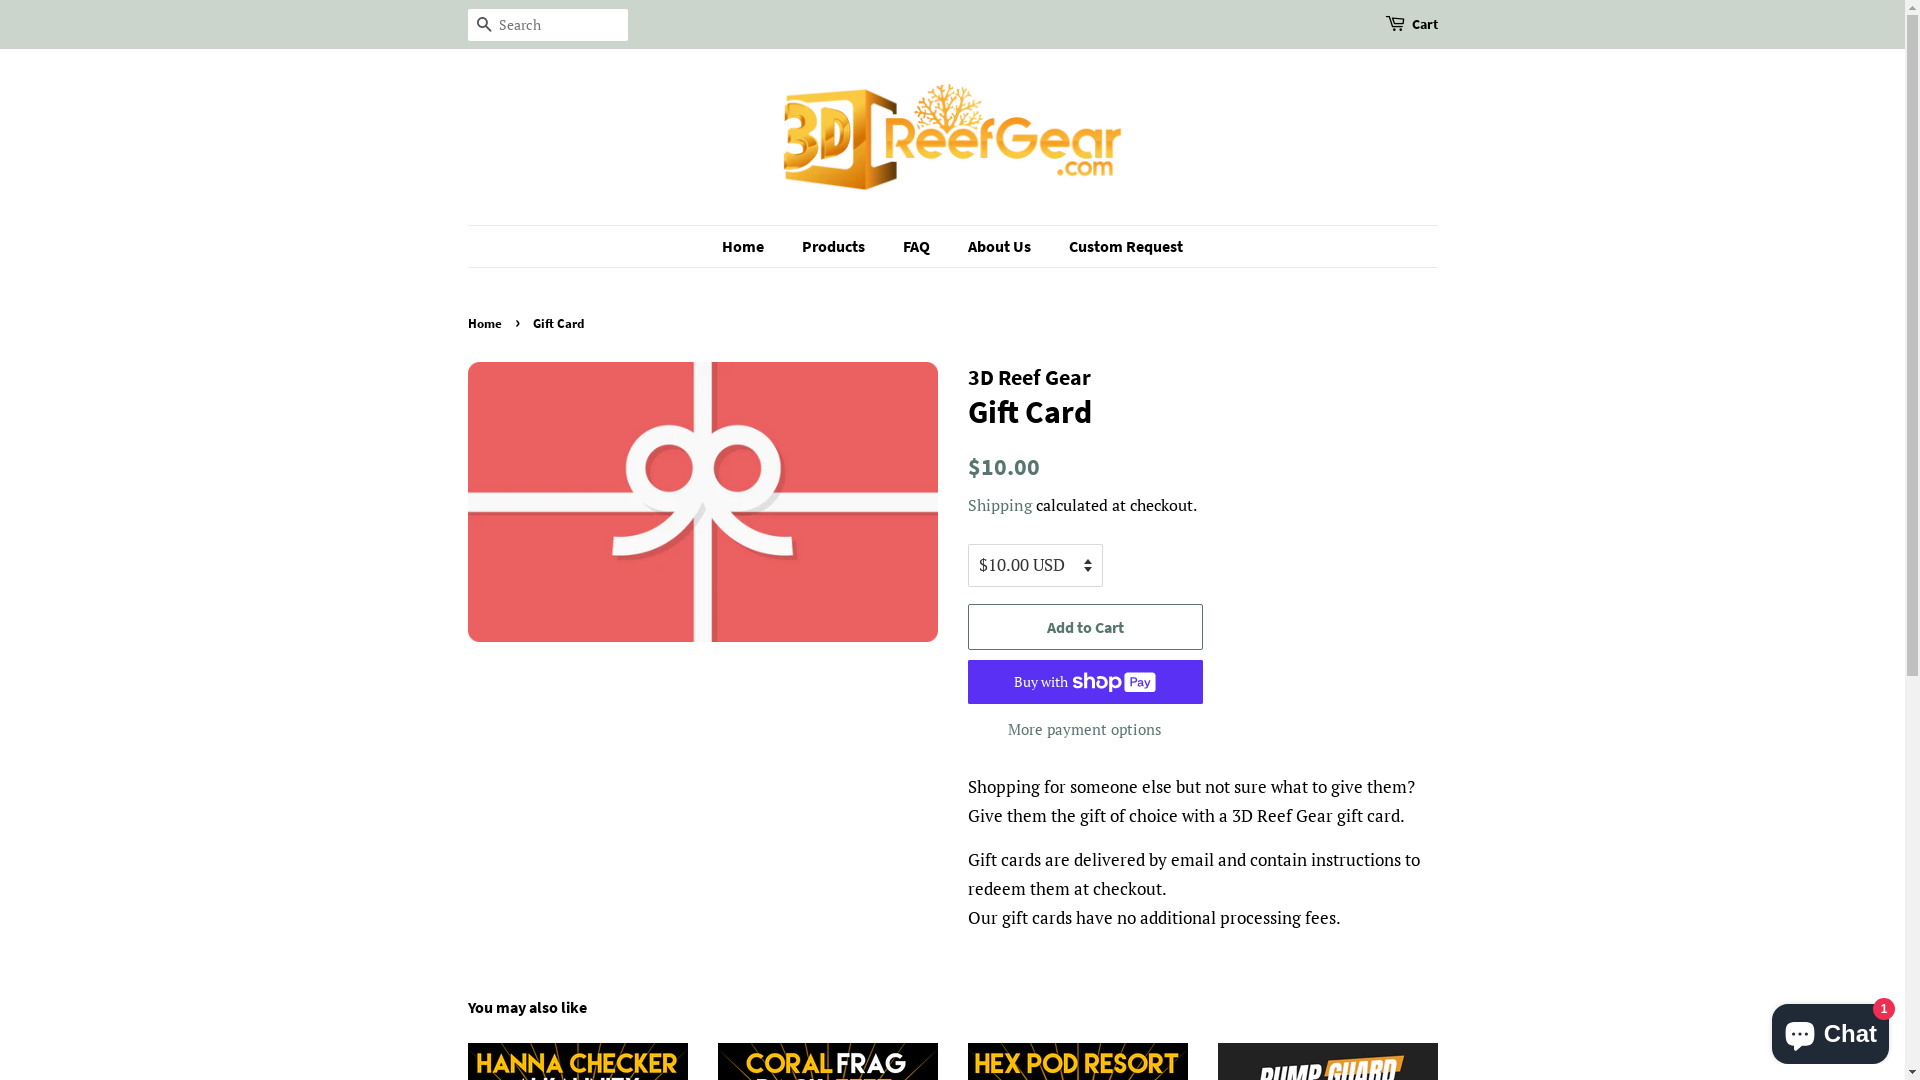  Describe the element at coordinates (753, 246) in the screenshot. I see `Home` at that location.